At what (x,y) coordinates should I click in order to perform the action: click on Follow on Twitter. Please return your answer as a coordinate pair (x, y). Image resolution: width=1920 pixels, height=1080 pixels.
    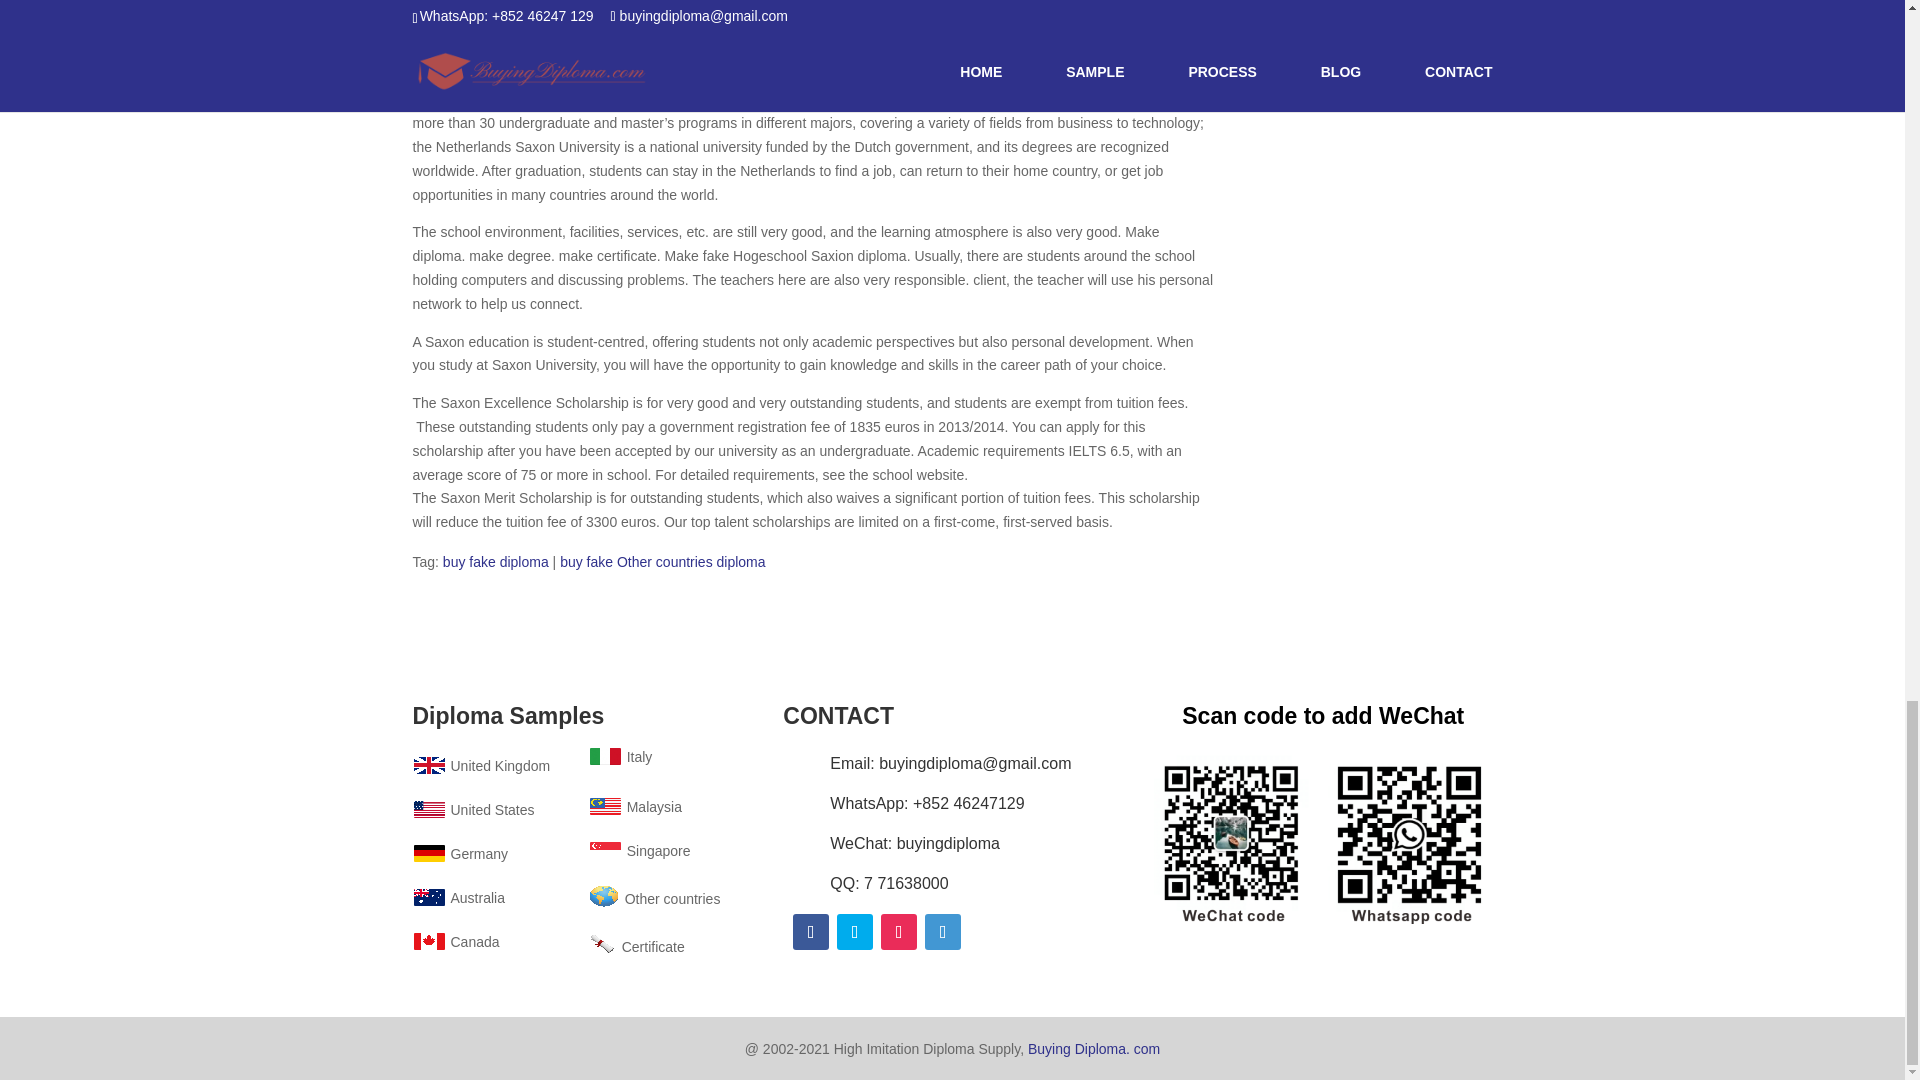
    Looking at the image, I should click on (855, 932).